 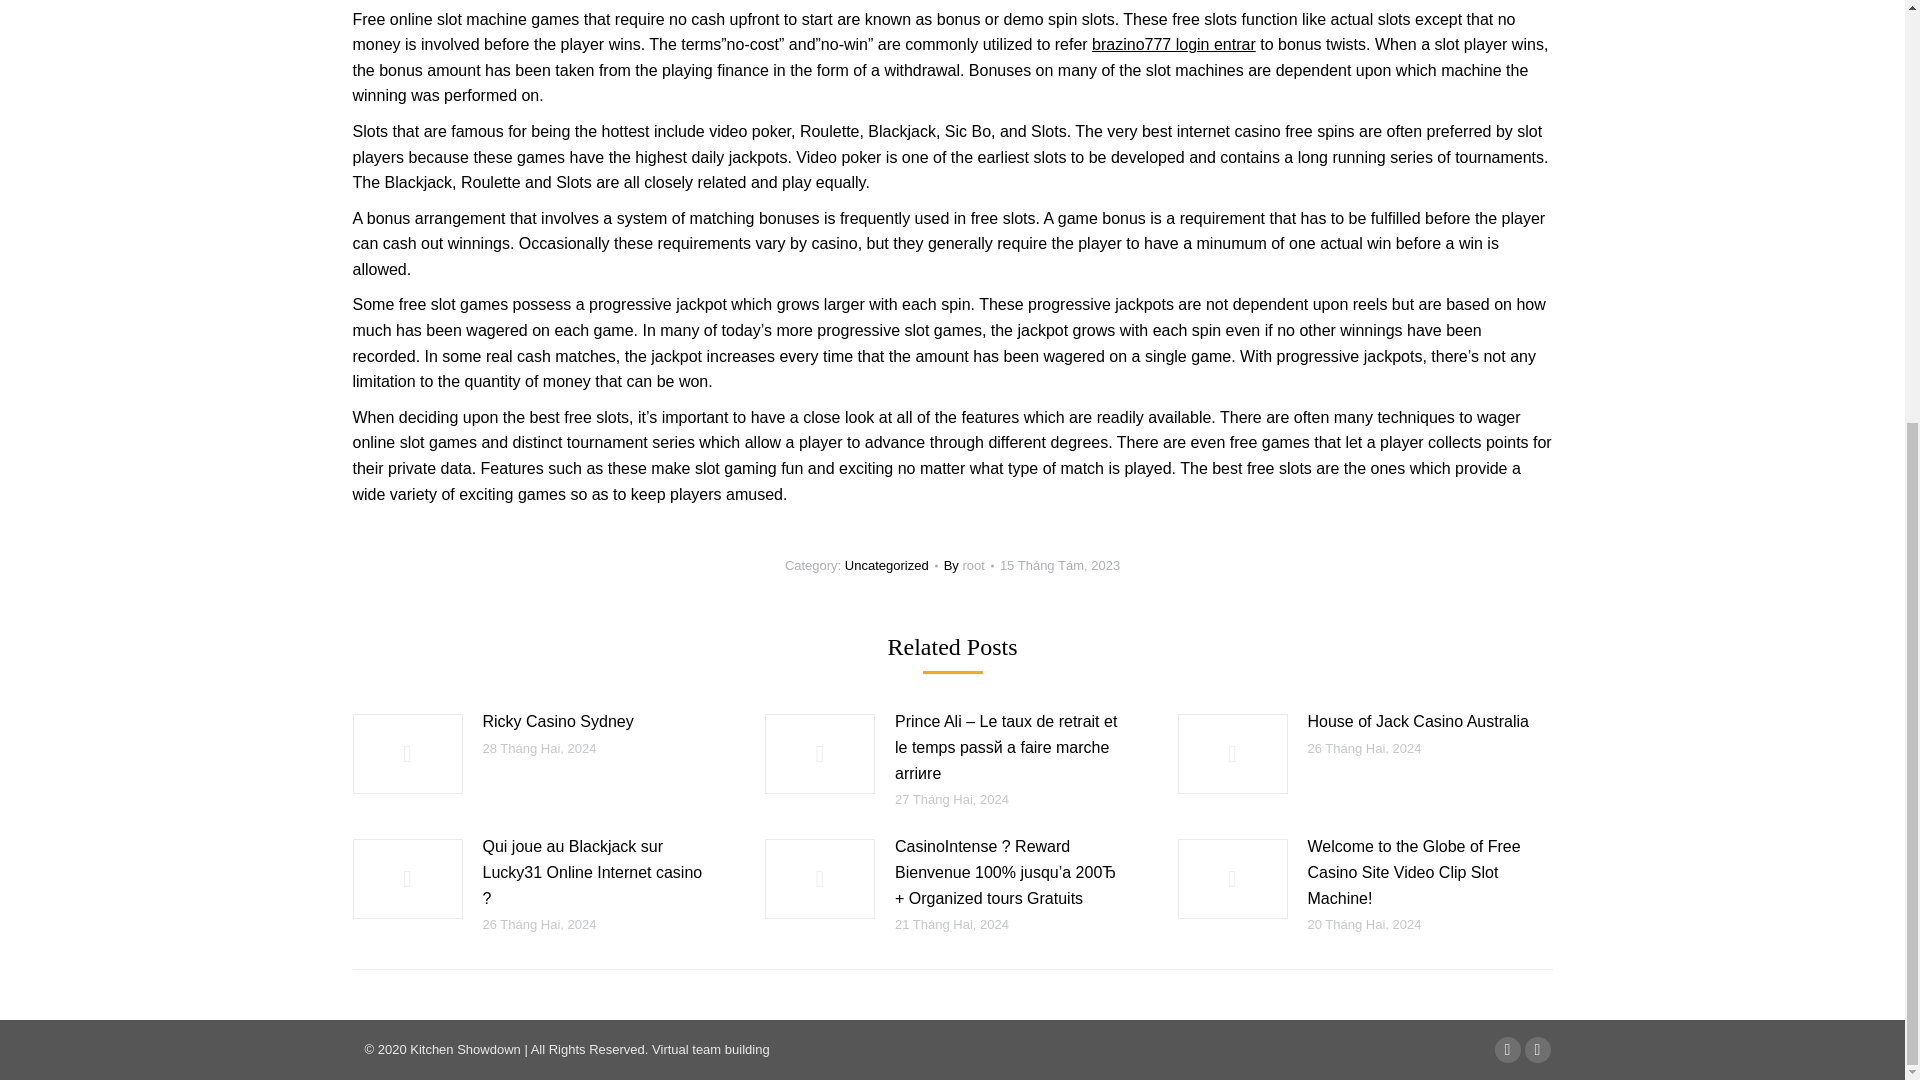 I want to click on YouTube, so click(x=1536, y=1049).